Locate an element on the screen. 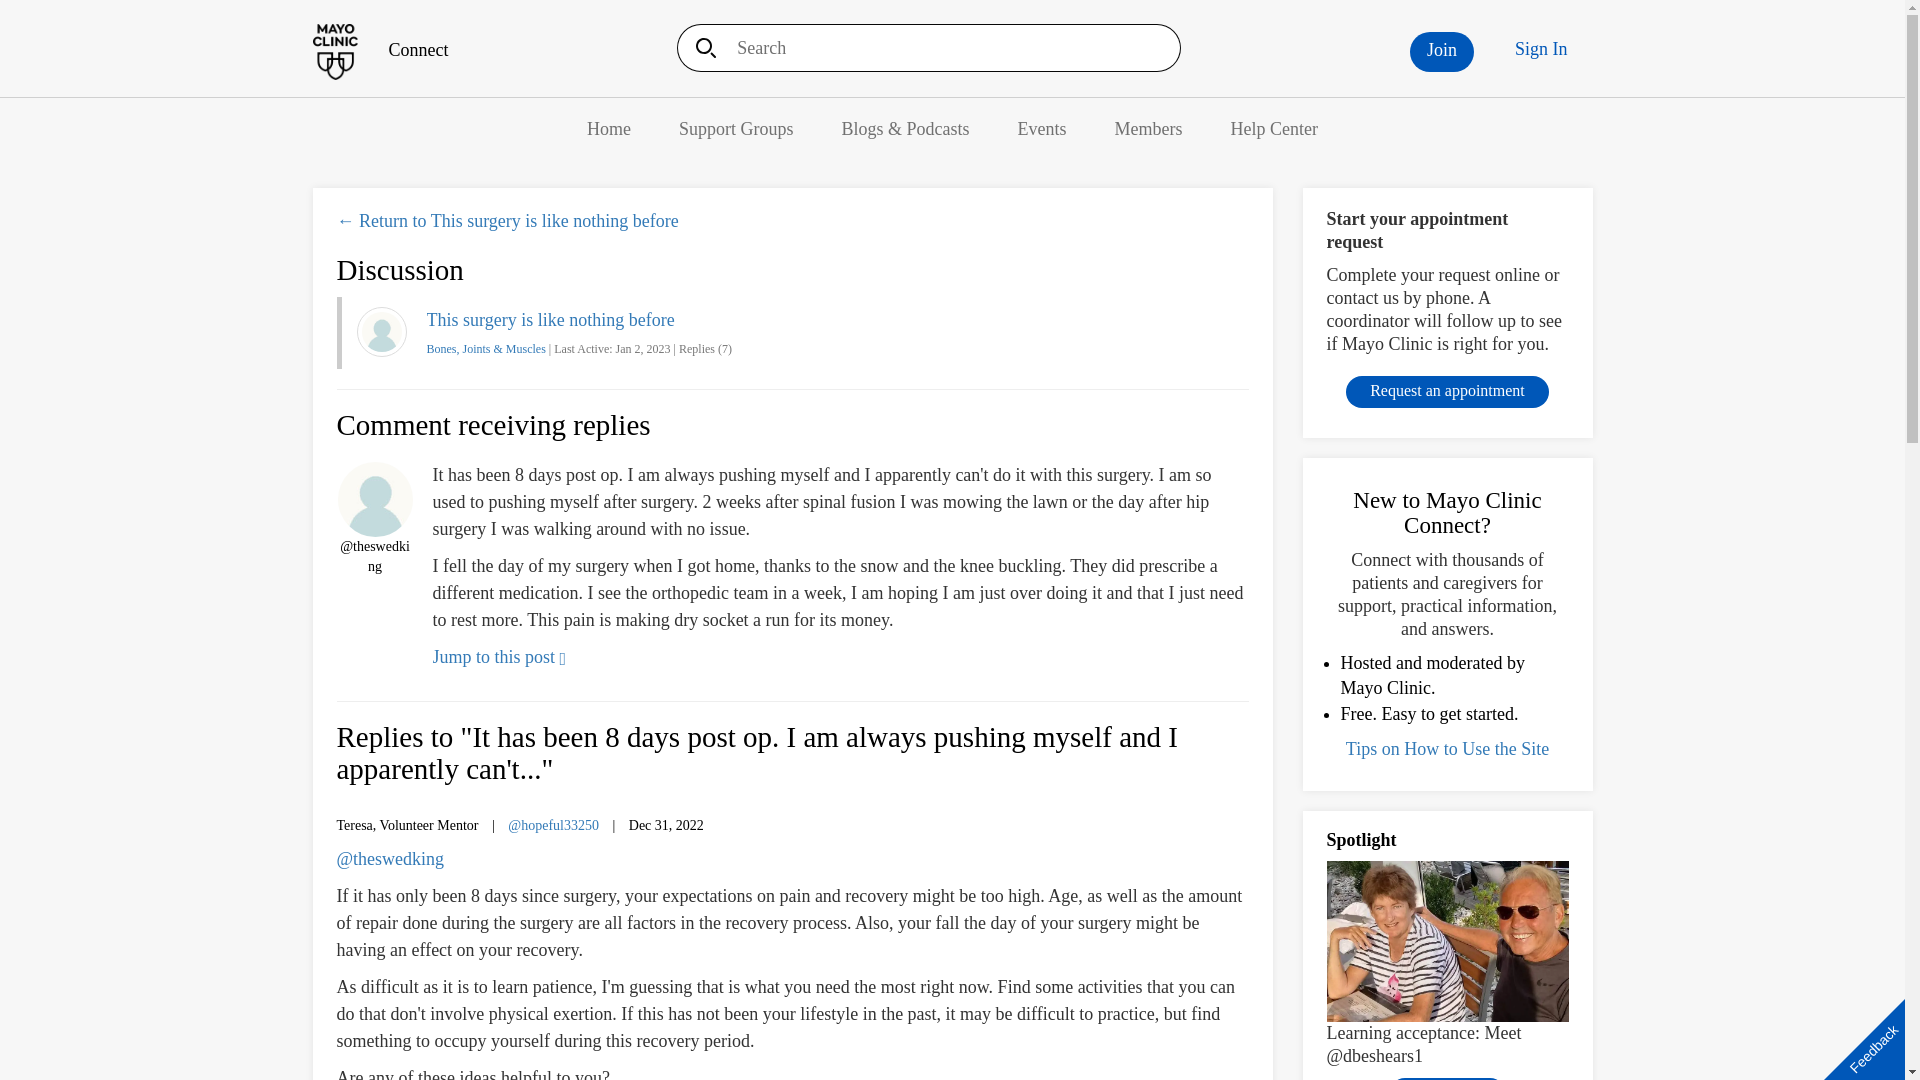 This screenshot has height=1080, width=1920. Jump to this post is located at coordinates (499, 656).